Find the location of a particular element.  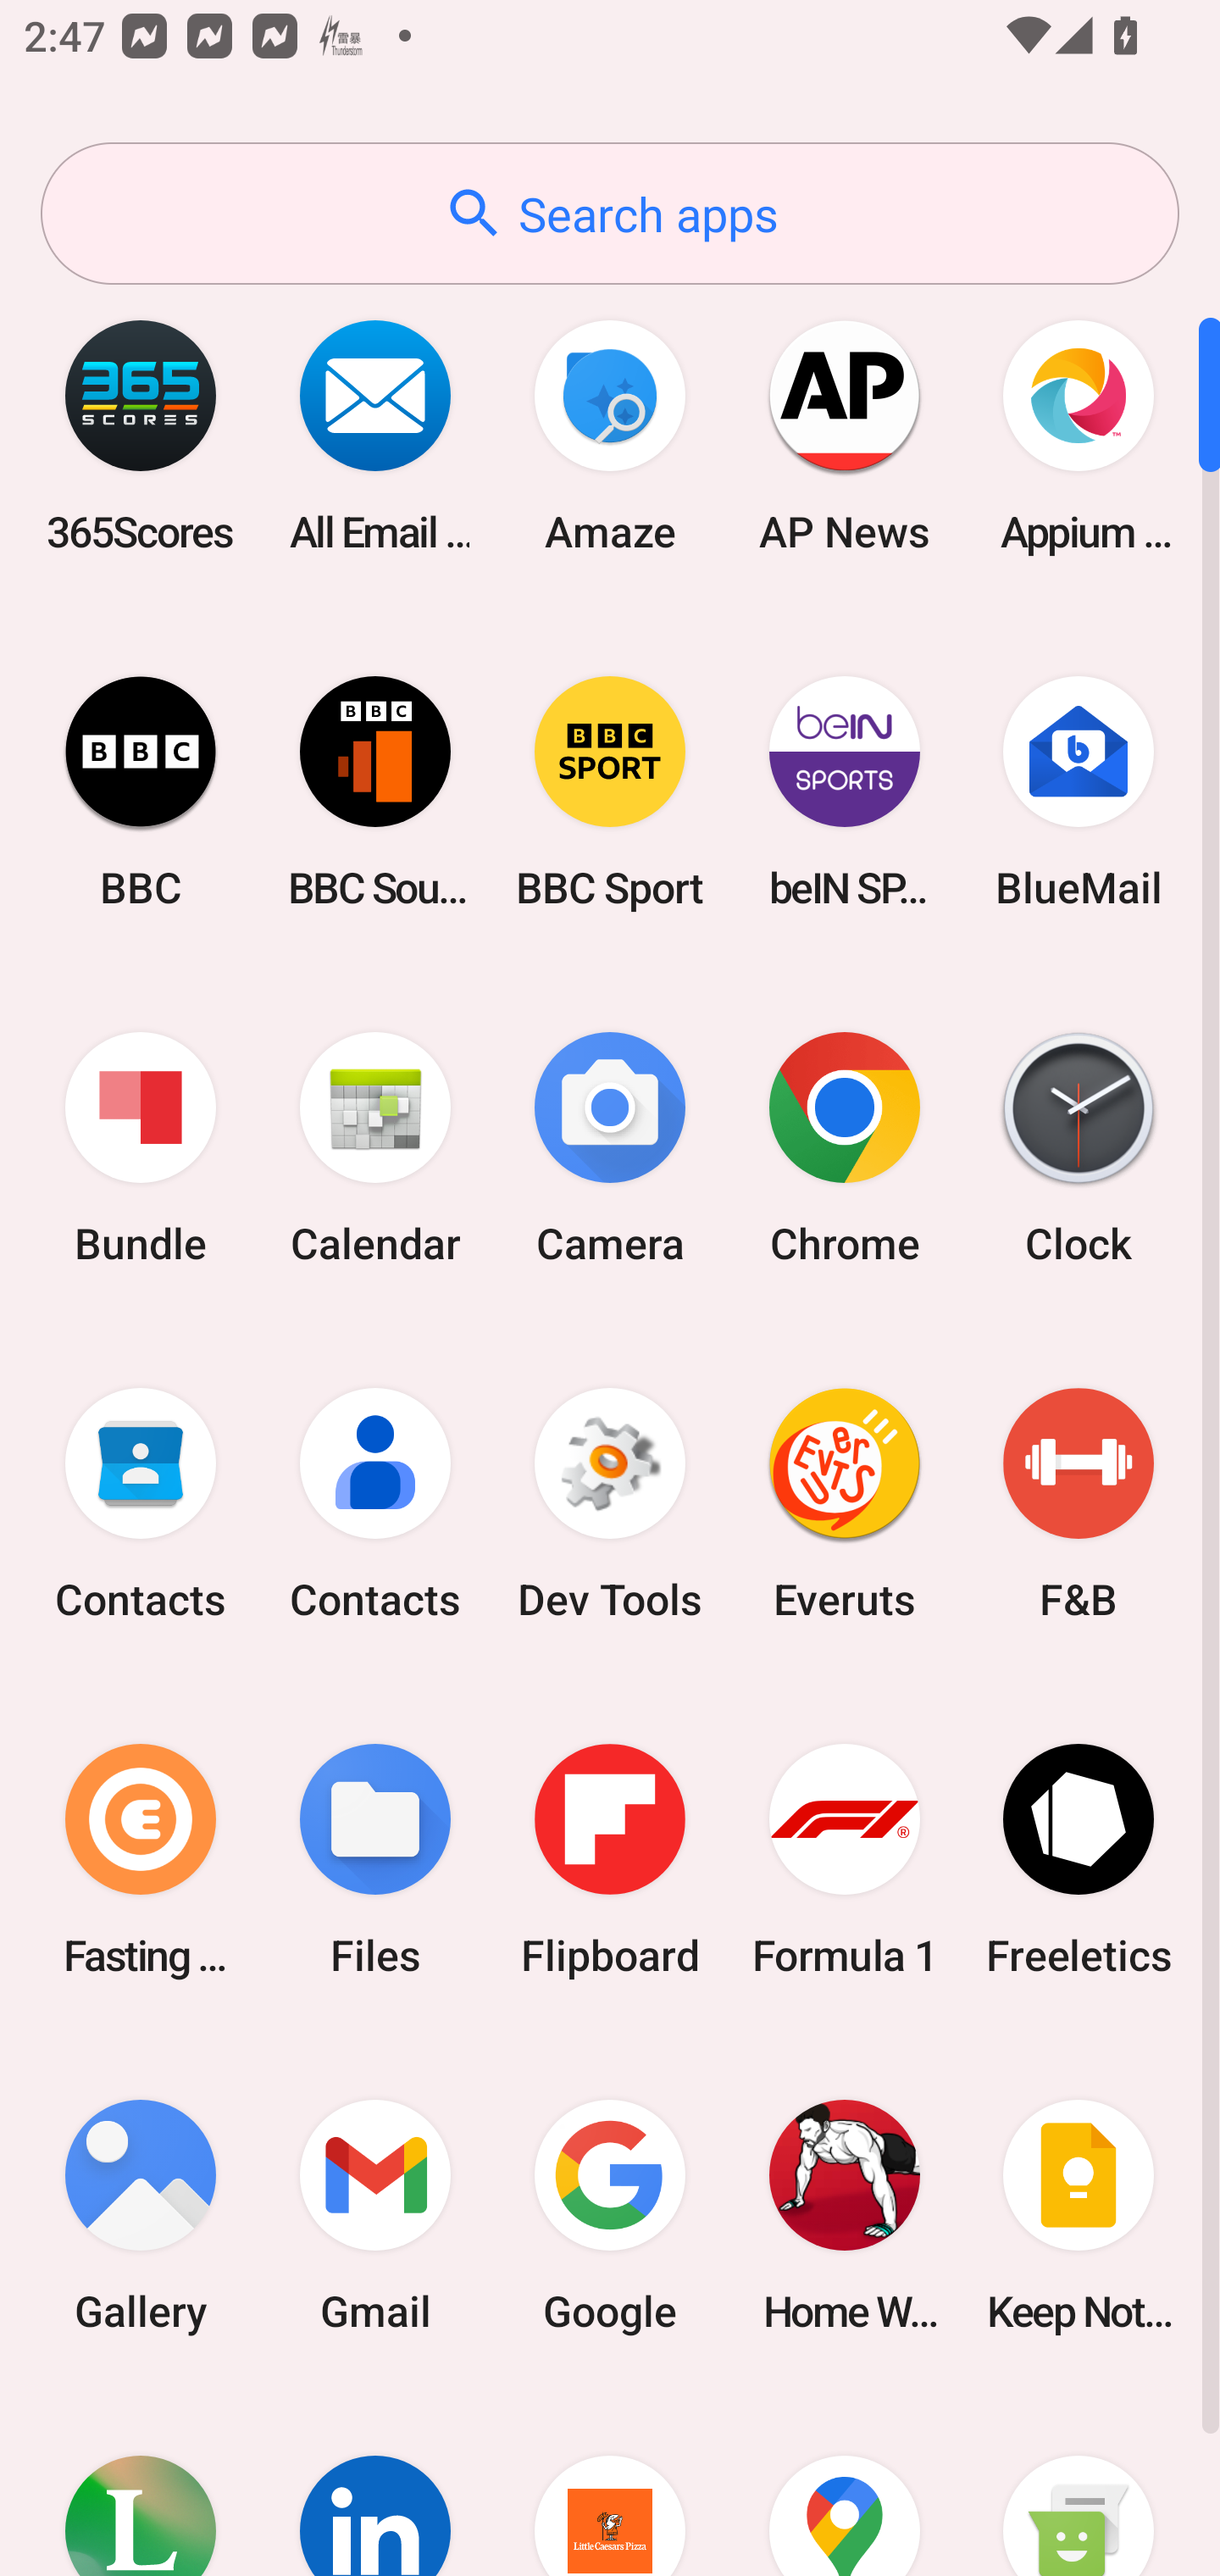

BBC is located at coordinates (141, 791).